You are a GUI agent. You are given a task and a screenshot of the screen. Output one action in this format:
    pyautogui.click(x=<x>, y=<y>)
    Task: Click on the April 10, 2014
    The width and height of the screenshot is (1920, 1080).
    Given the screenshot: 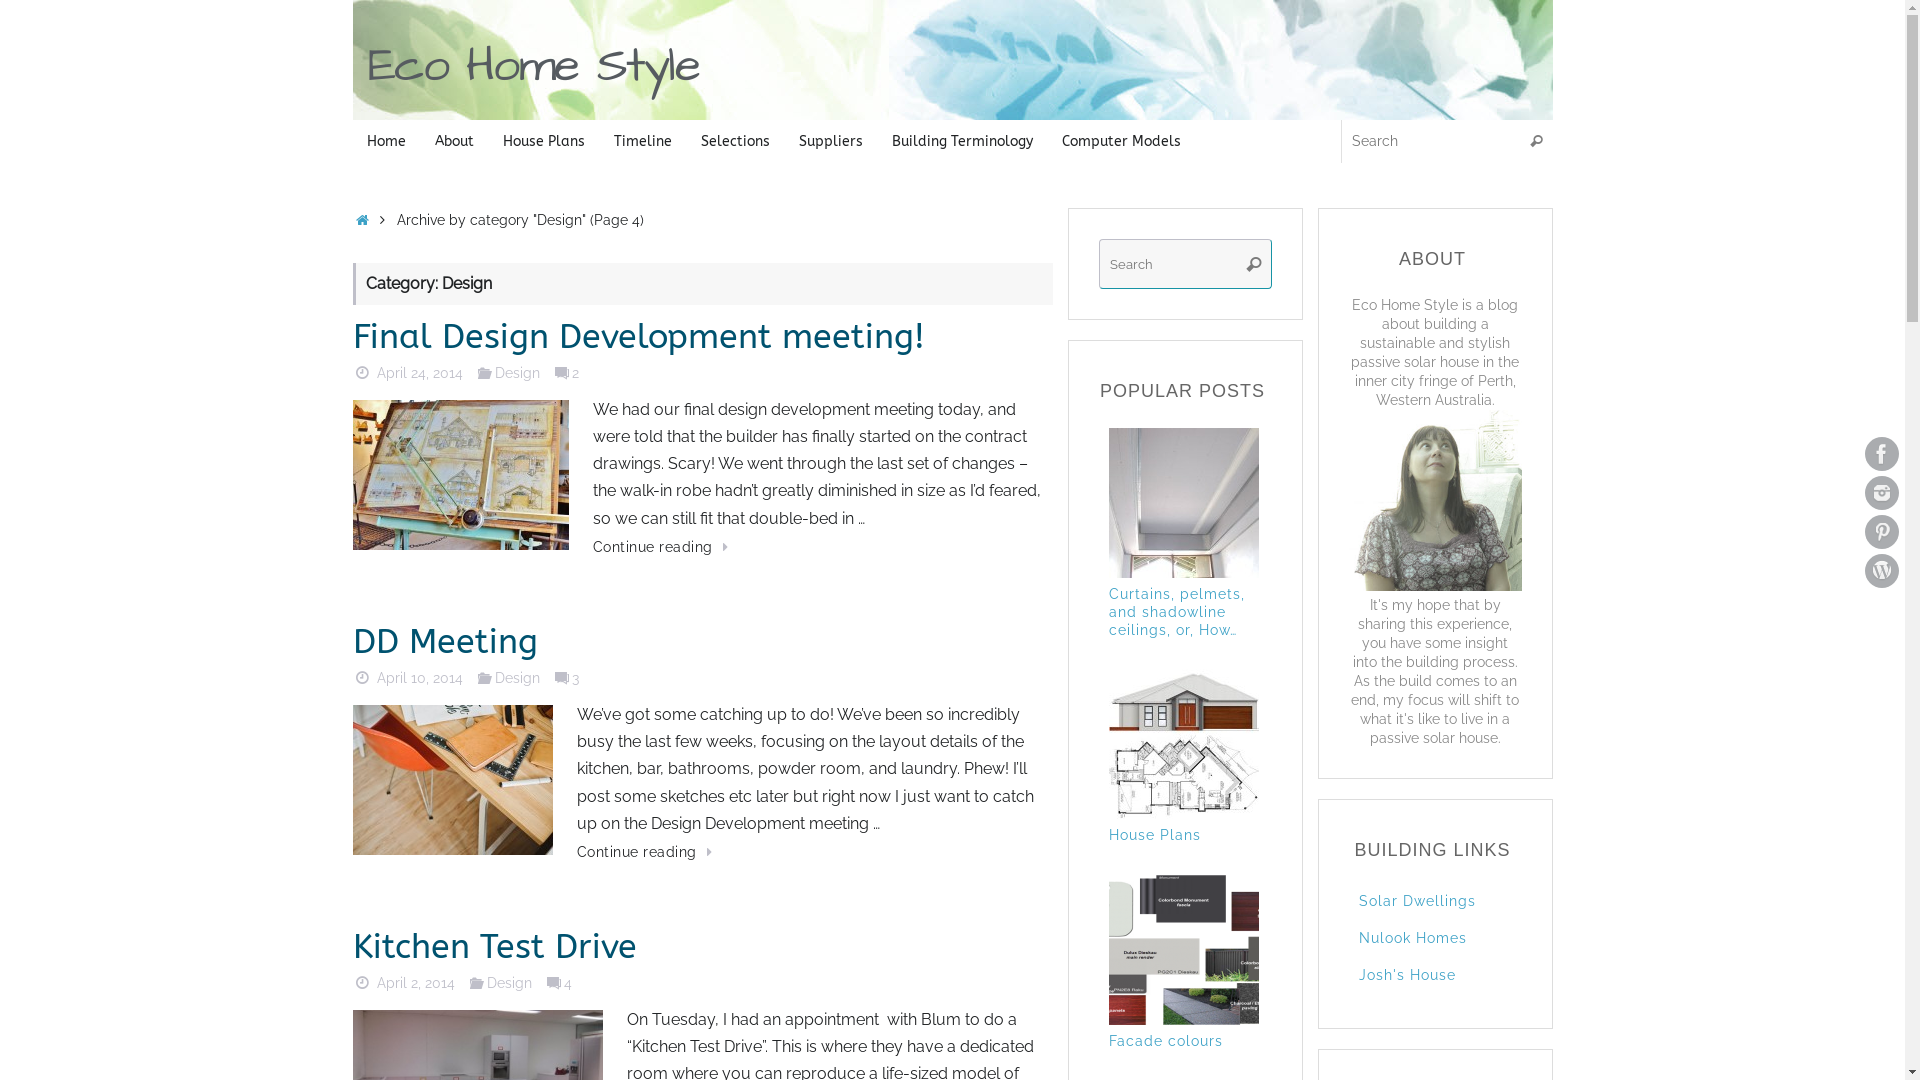 What is the action you would take?
    pyautogui.click(x=420, y=678)
    